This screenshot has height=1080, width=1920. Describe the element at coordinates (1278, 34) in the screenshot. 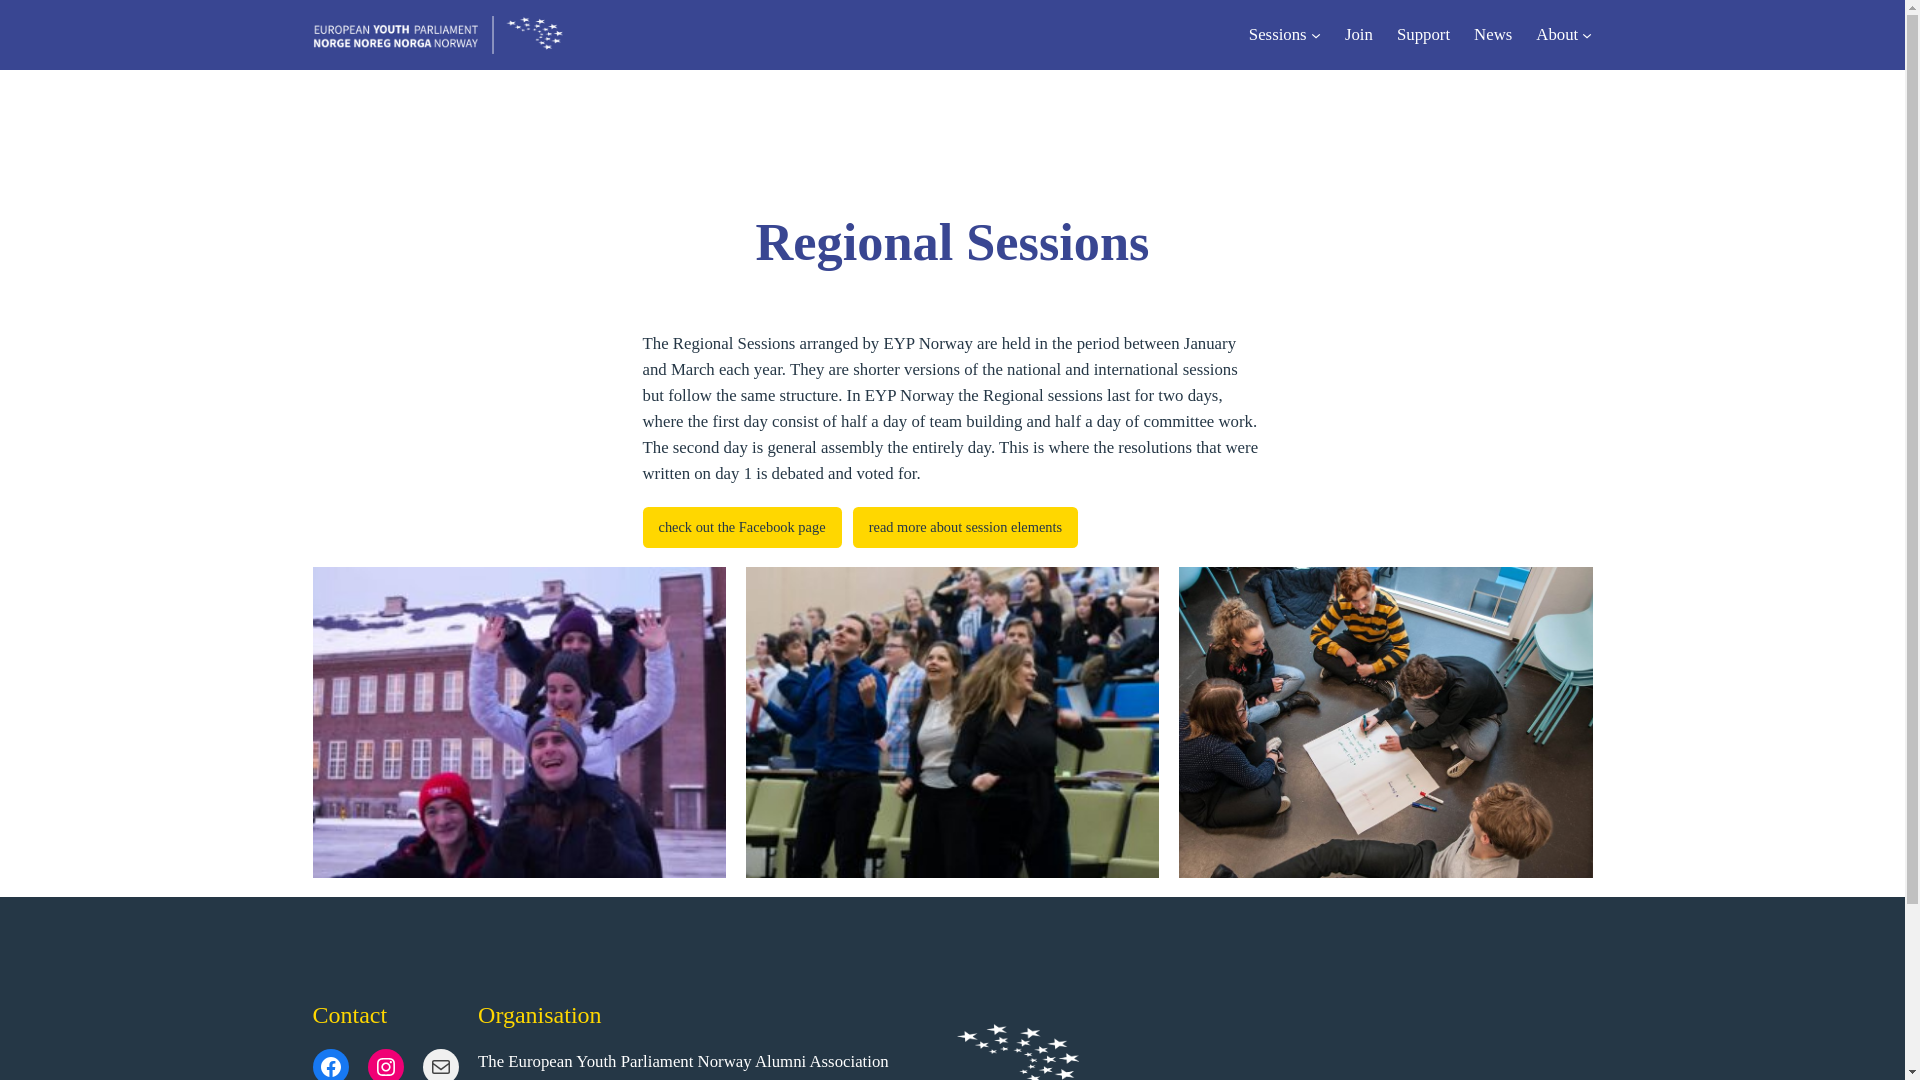

I see `Sessions` at that location.